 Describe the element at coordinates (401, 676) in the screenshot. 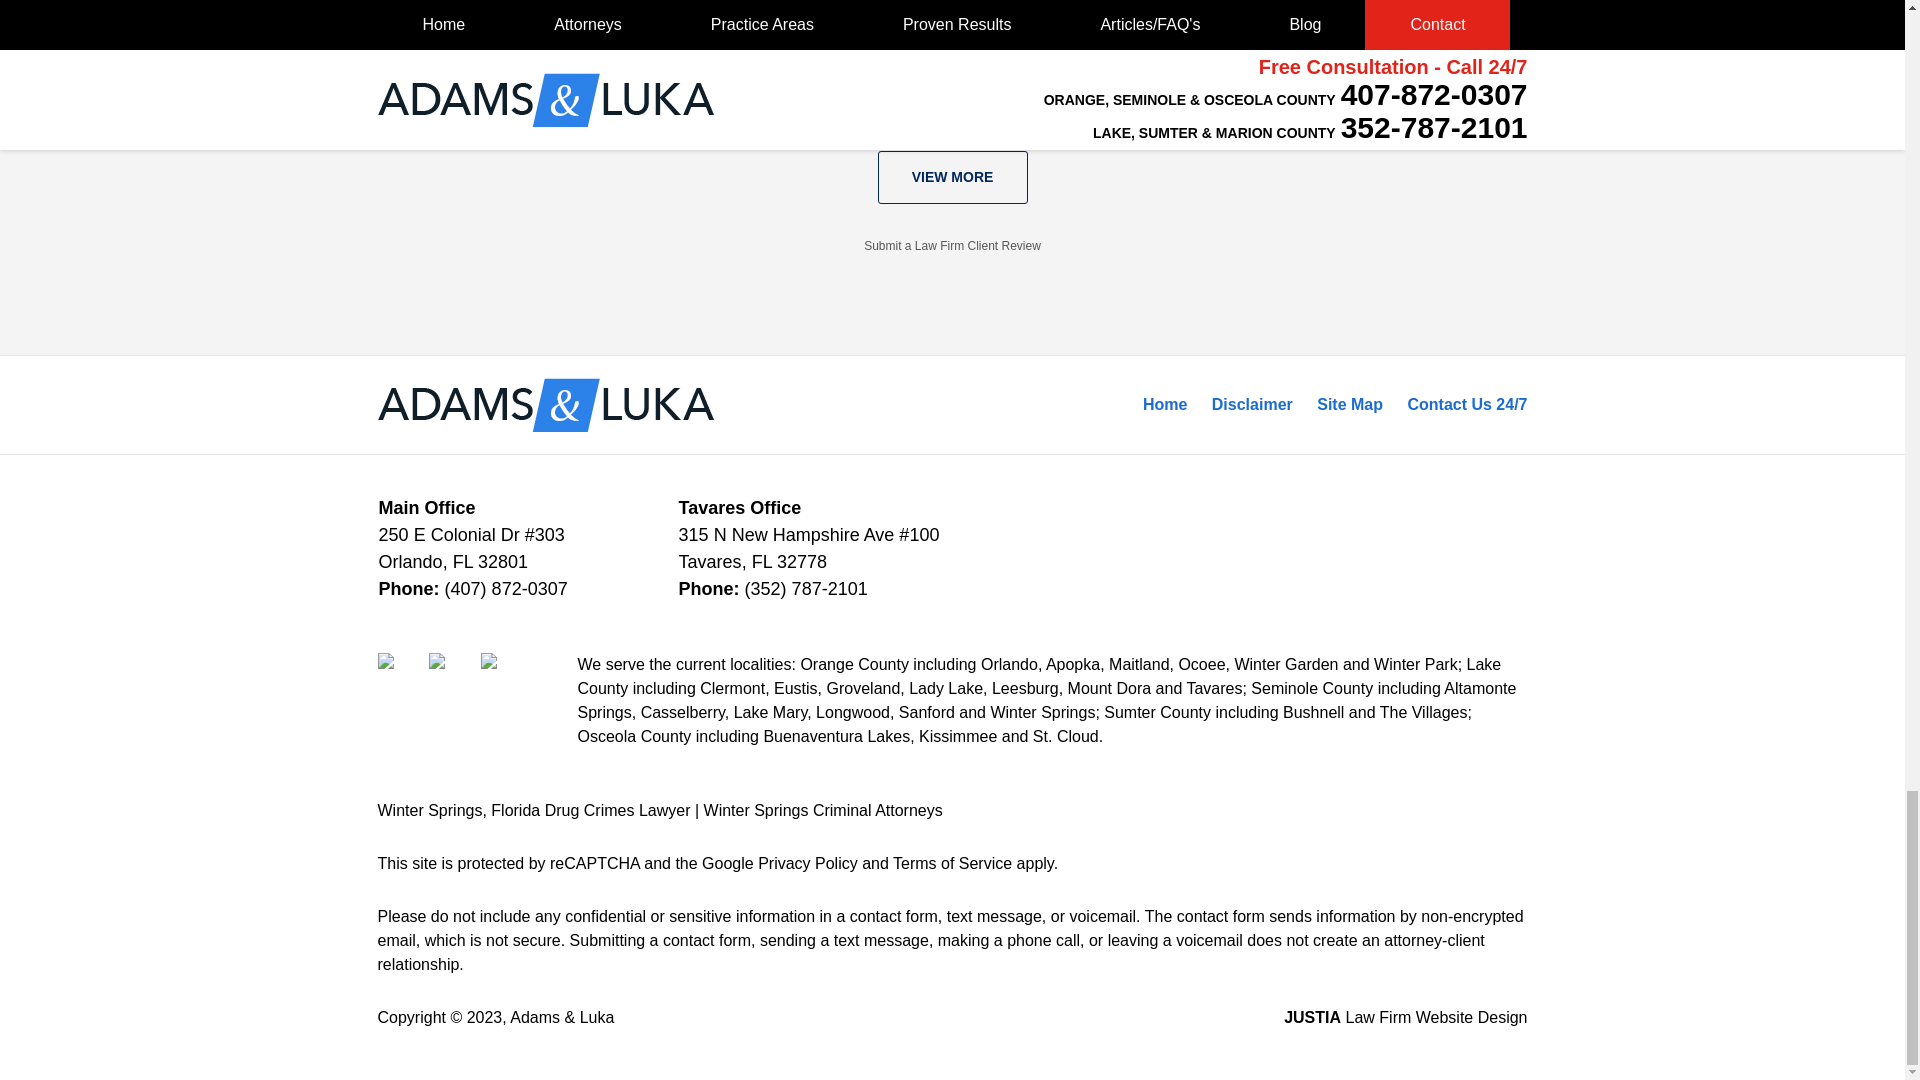

I see `Facebook` at that location.